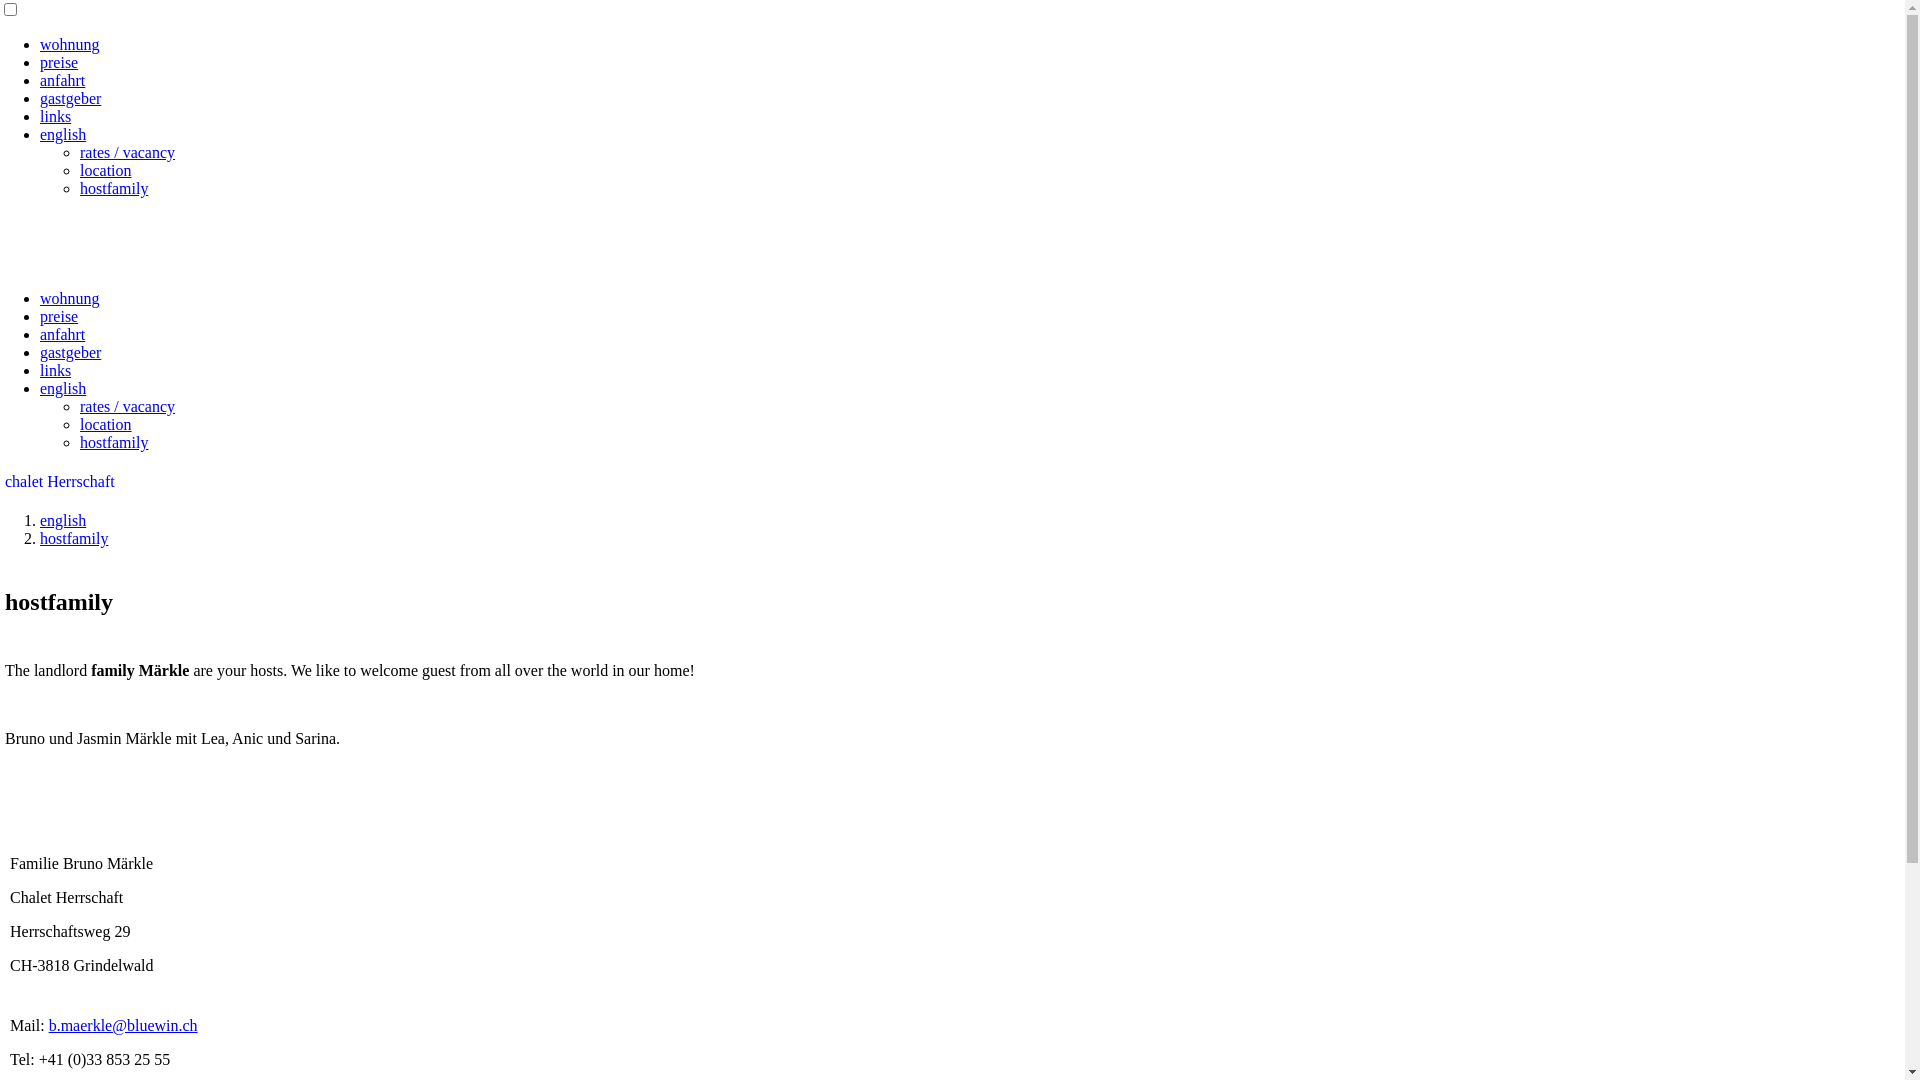 Image resolution: width=1920 pixels, height=1080 pixels. Describe the element at coordinates (74, 538) in the screenshot. I see `hostfamily` at that location.